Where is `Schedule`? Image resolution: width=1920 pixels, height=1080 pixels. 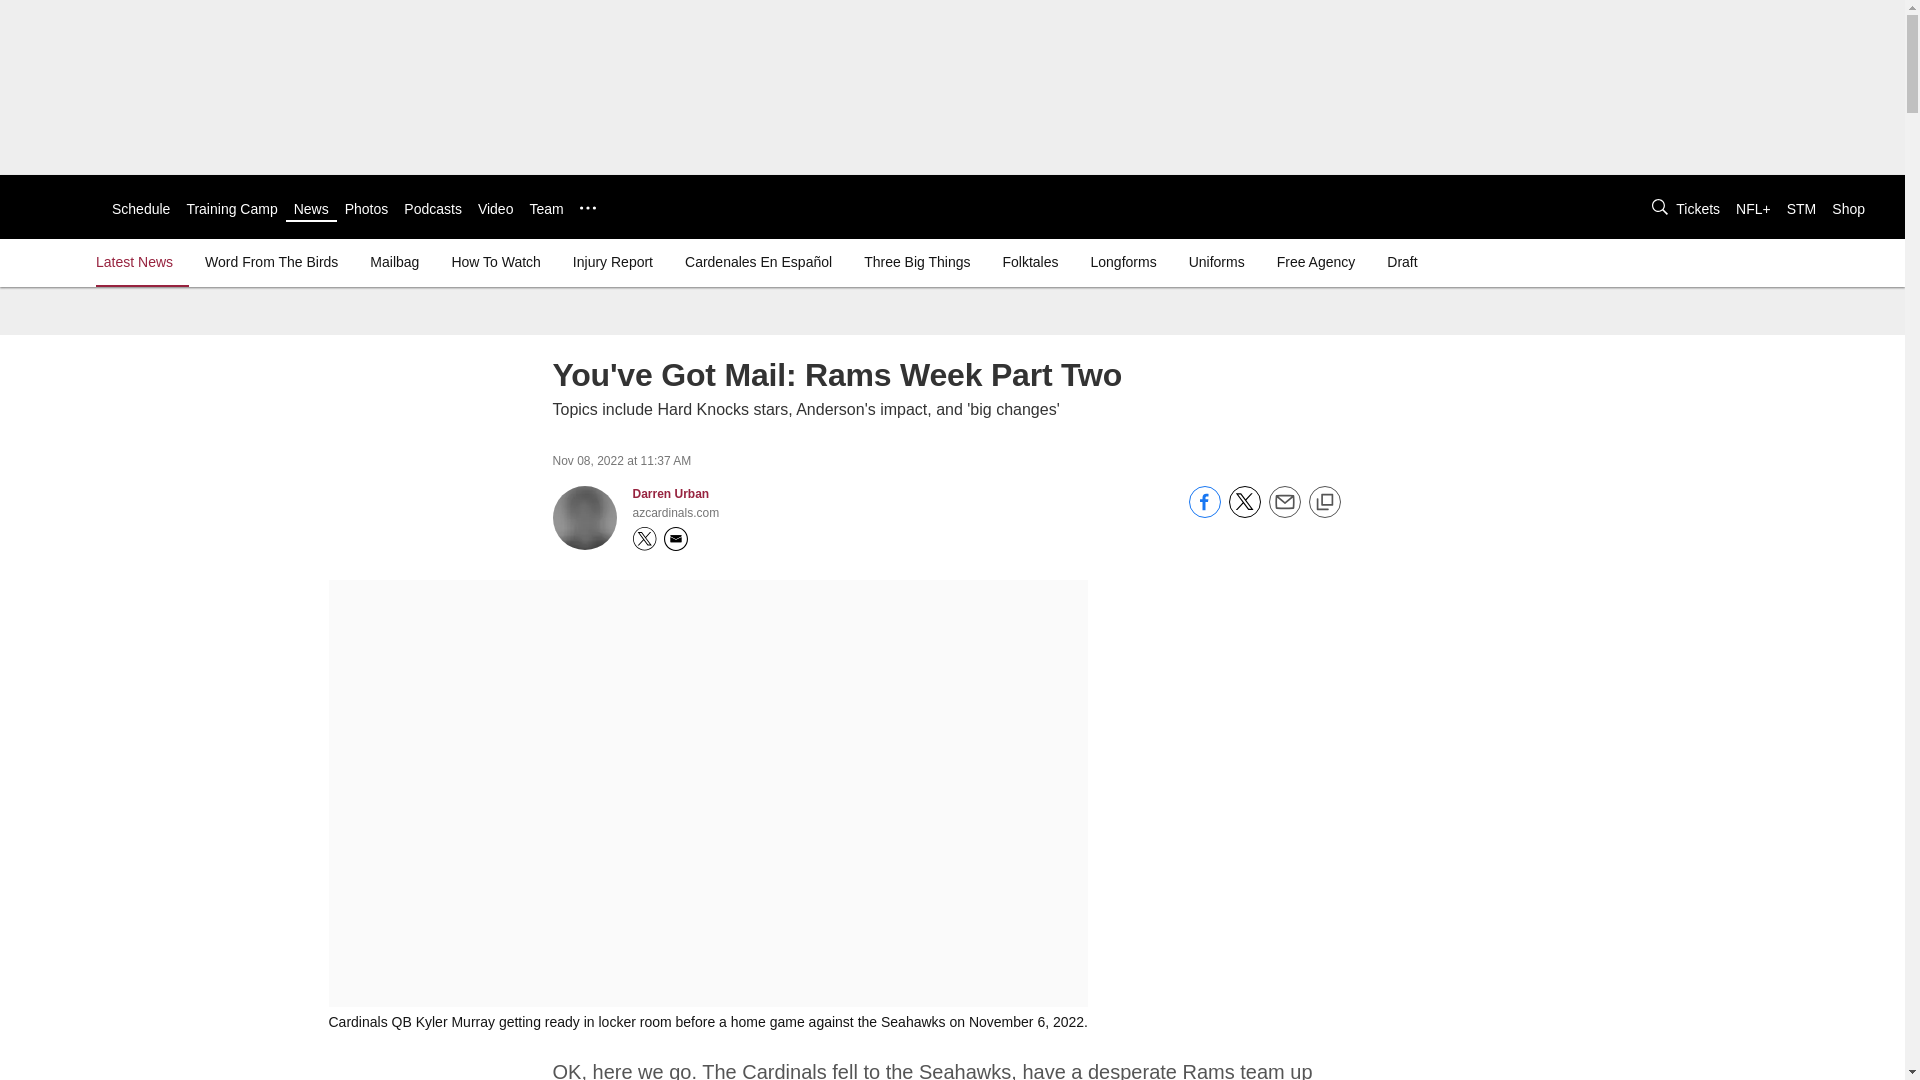
Schedule is located at coordinates (140, 208).